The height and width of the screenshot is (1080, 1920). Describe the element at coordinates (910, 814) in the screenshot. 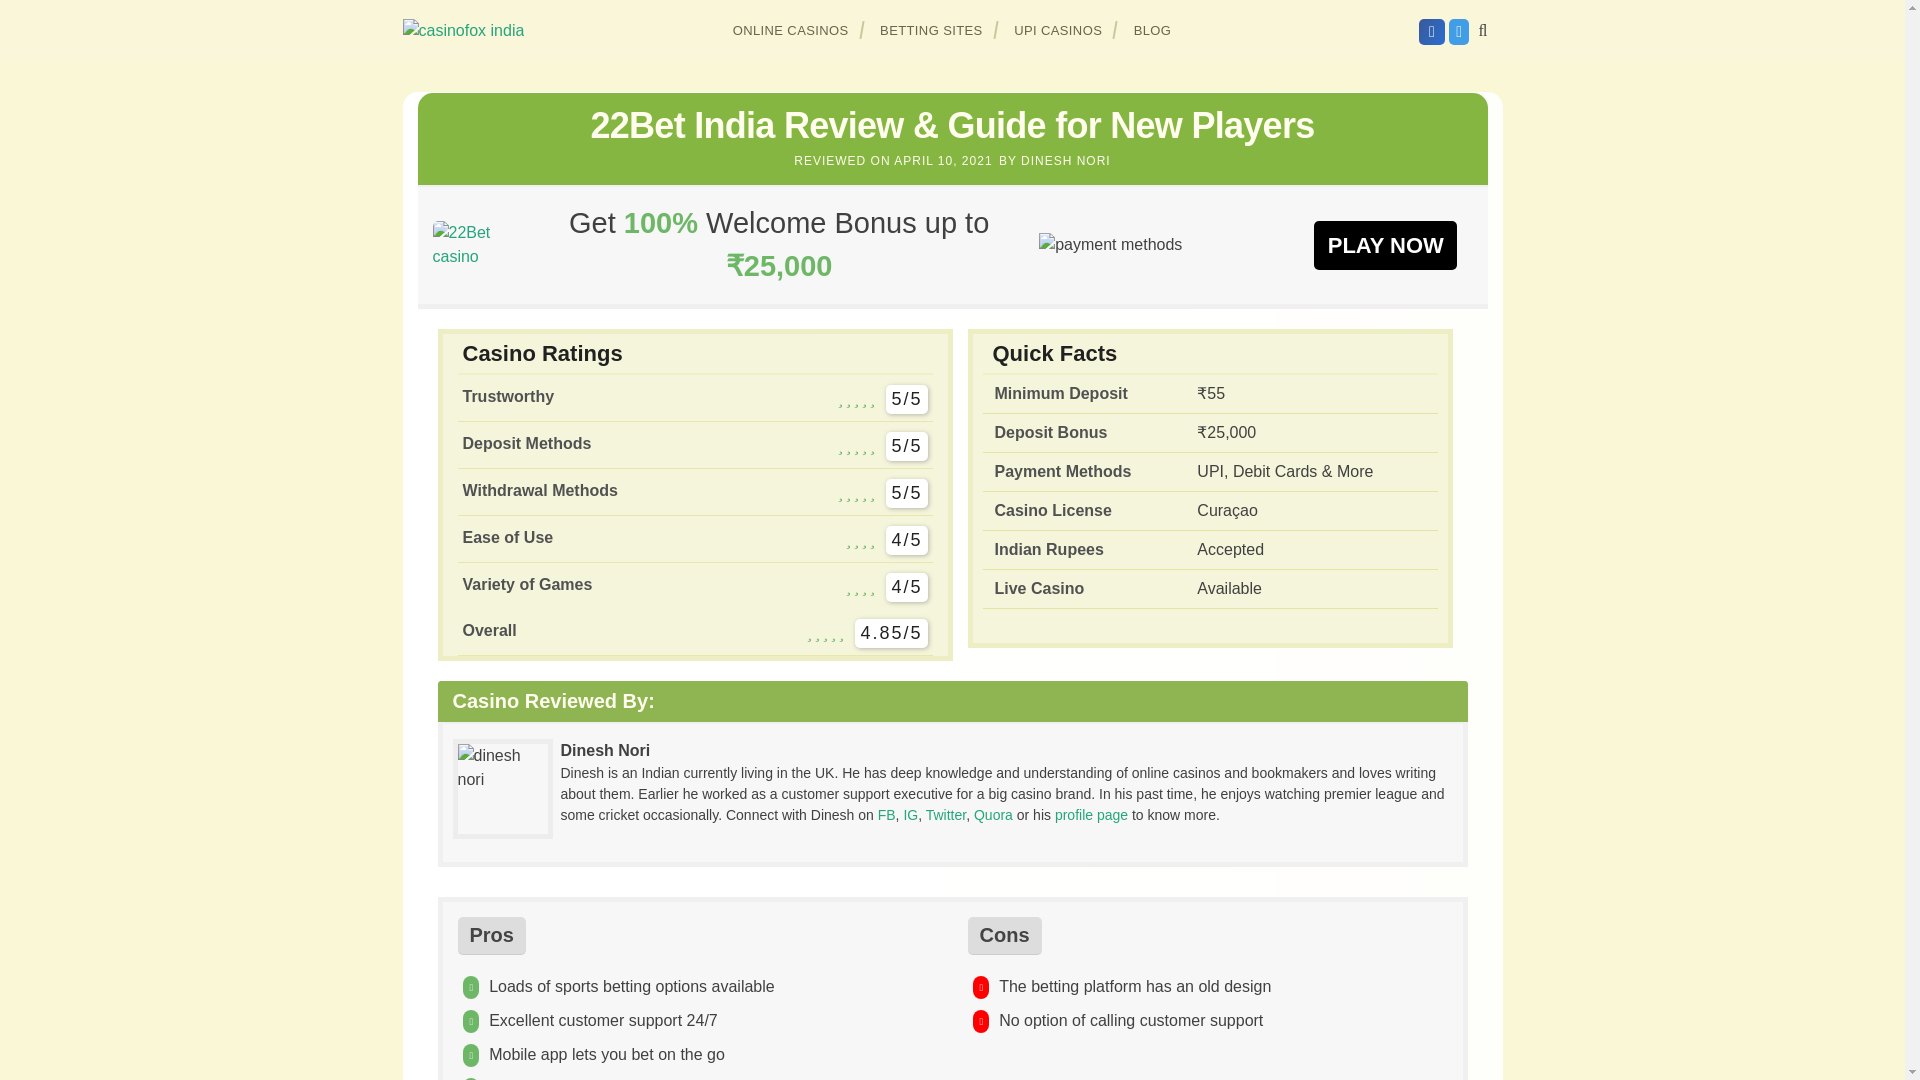

I see `IG` at that location.